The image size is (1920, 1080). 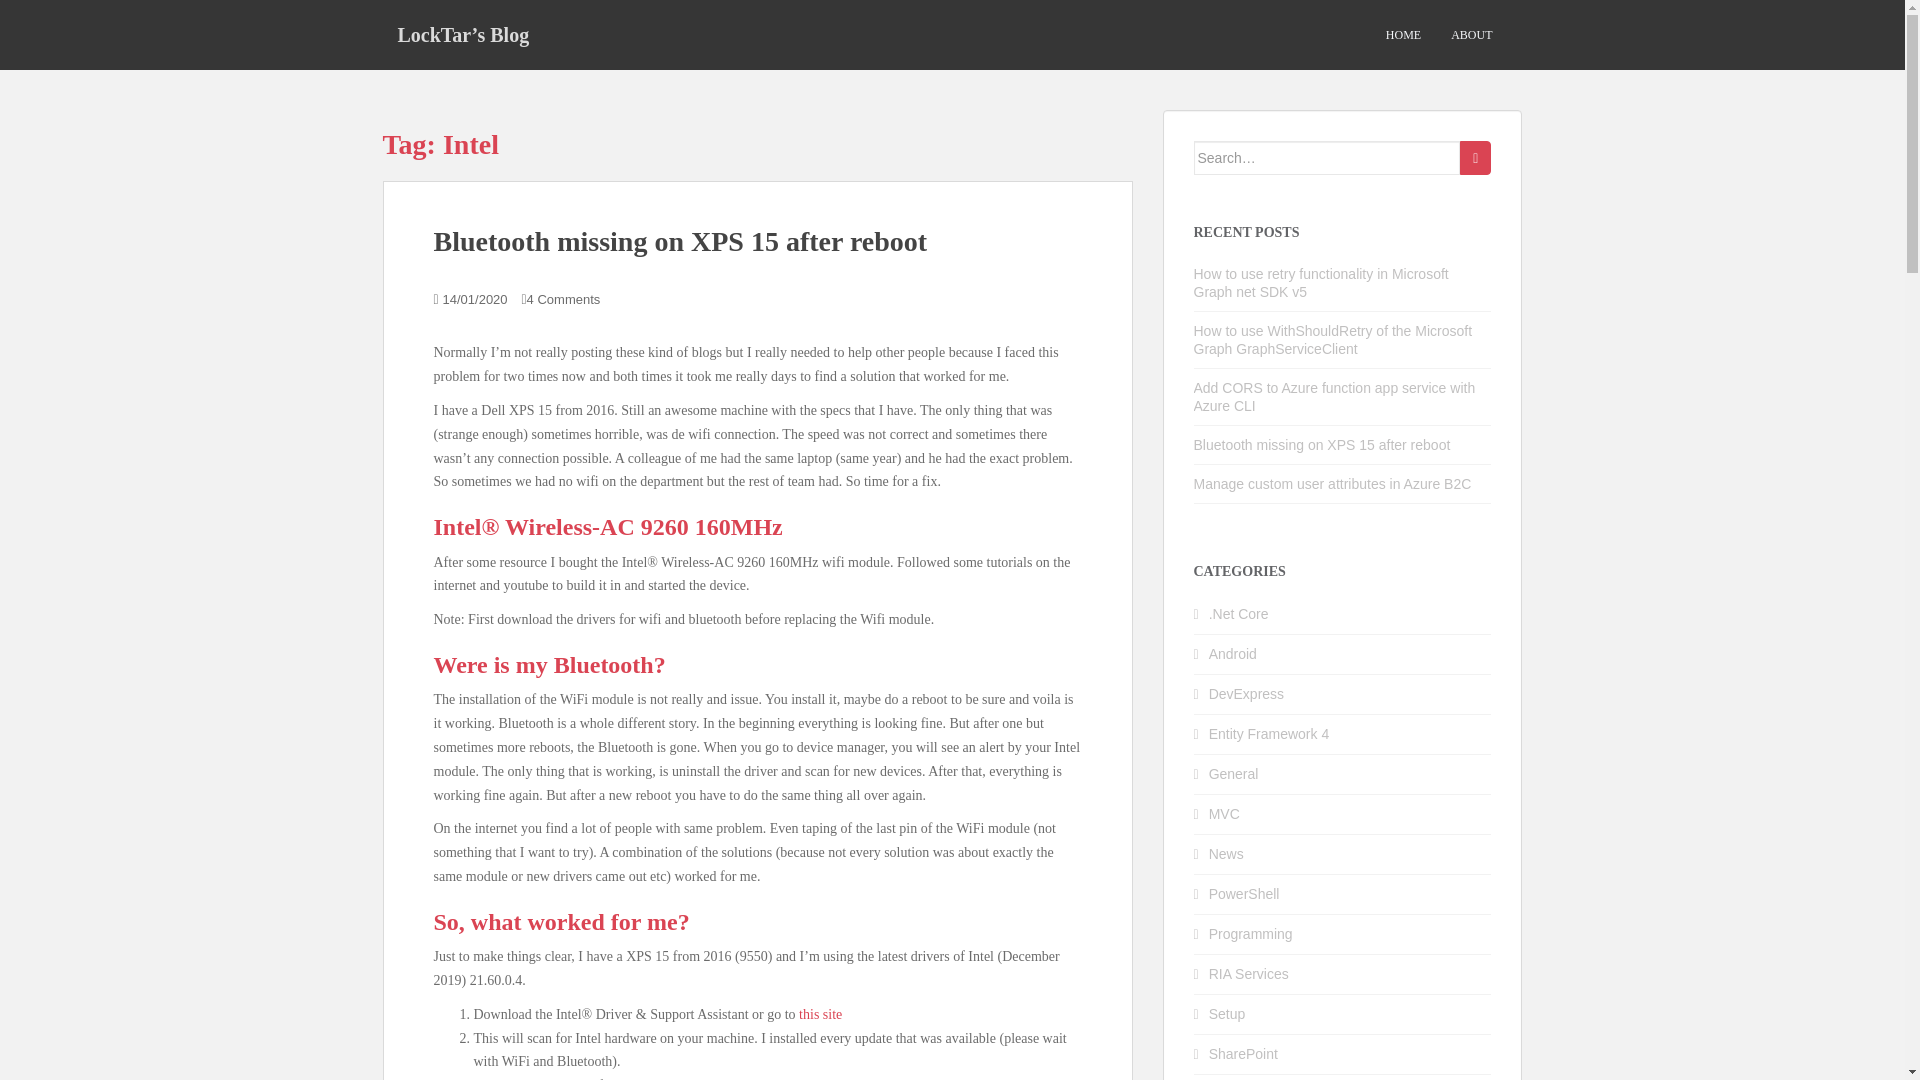 What do you see at coordinates (1475, 158) in the screenshot?
I see `Search` at bounding box center [1475, 158].